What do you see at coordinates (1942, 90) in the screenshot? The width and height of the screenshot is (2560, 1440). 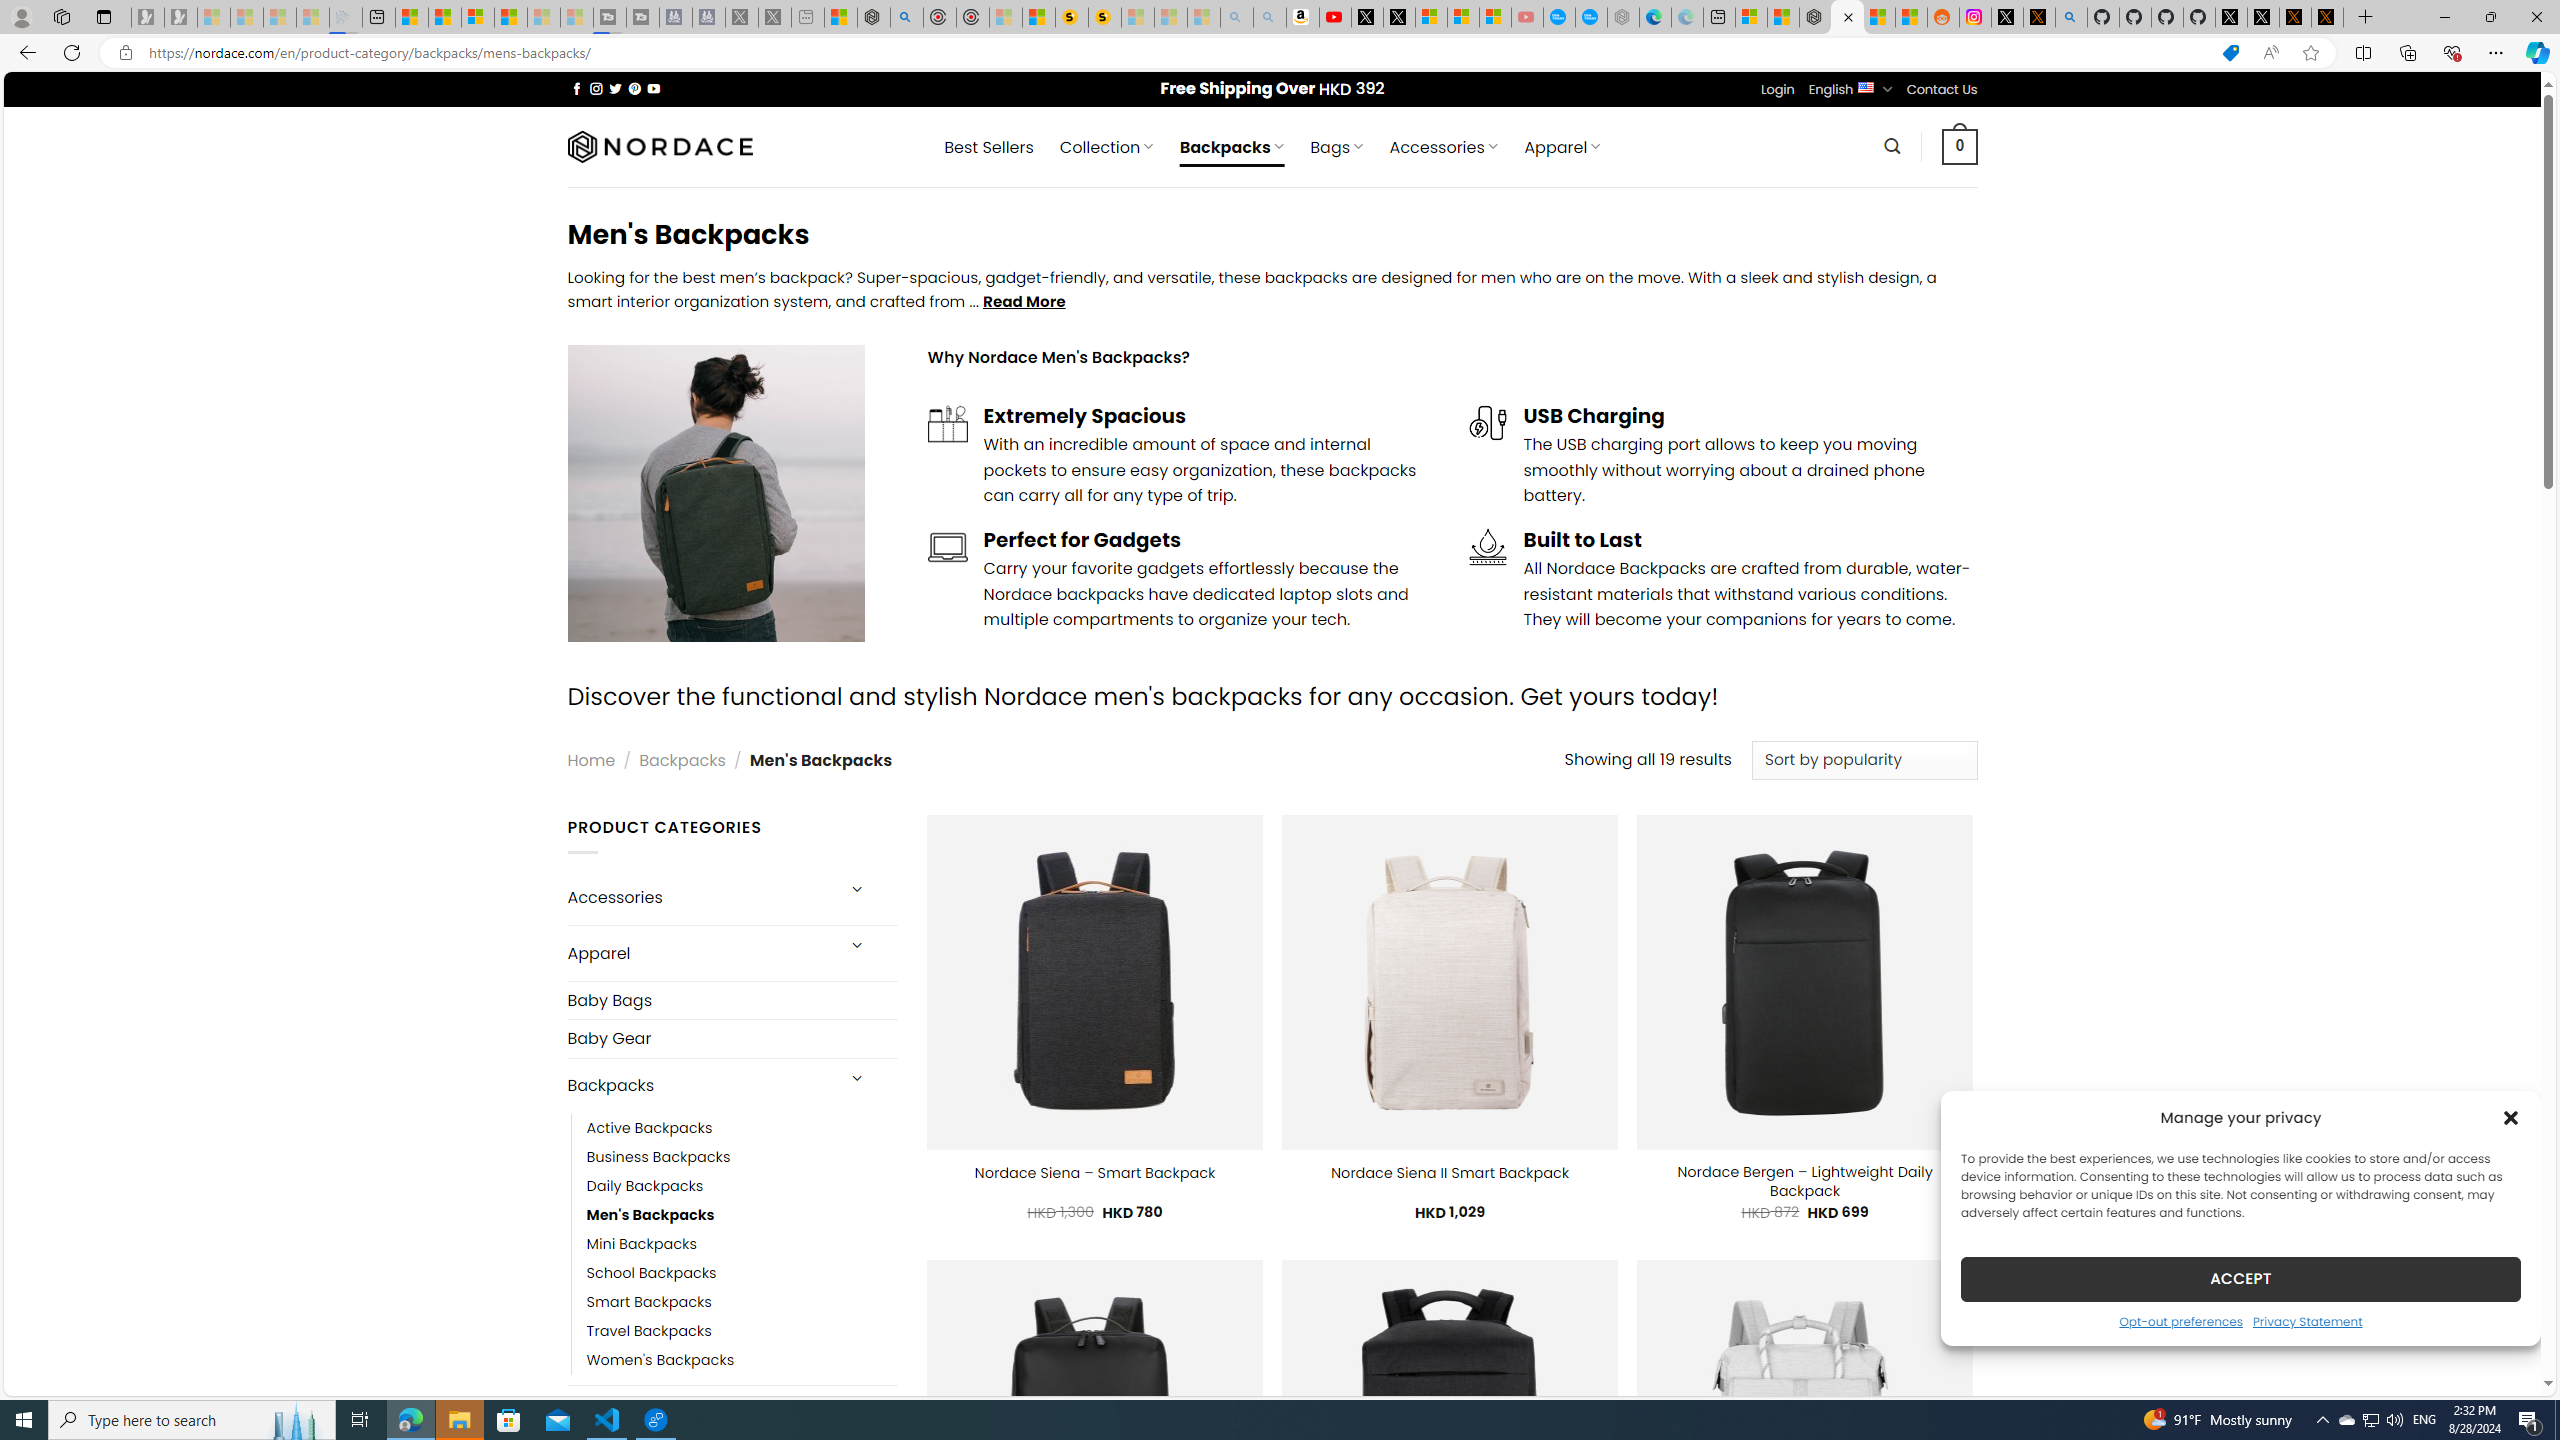 I see `Contact Us` at bounding box center [1942, 90].